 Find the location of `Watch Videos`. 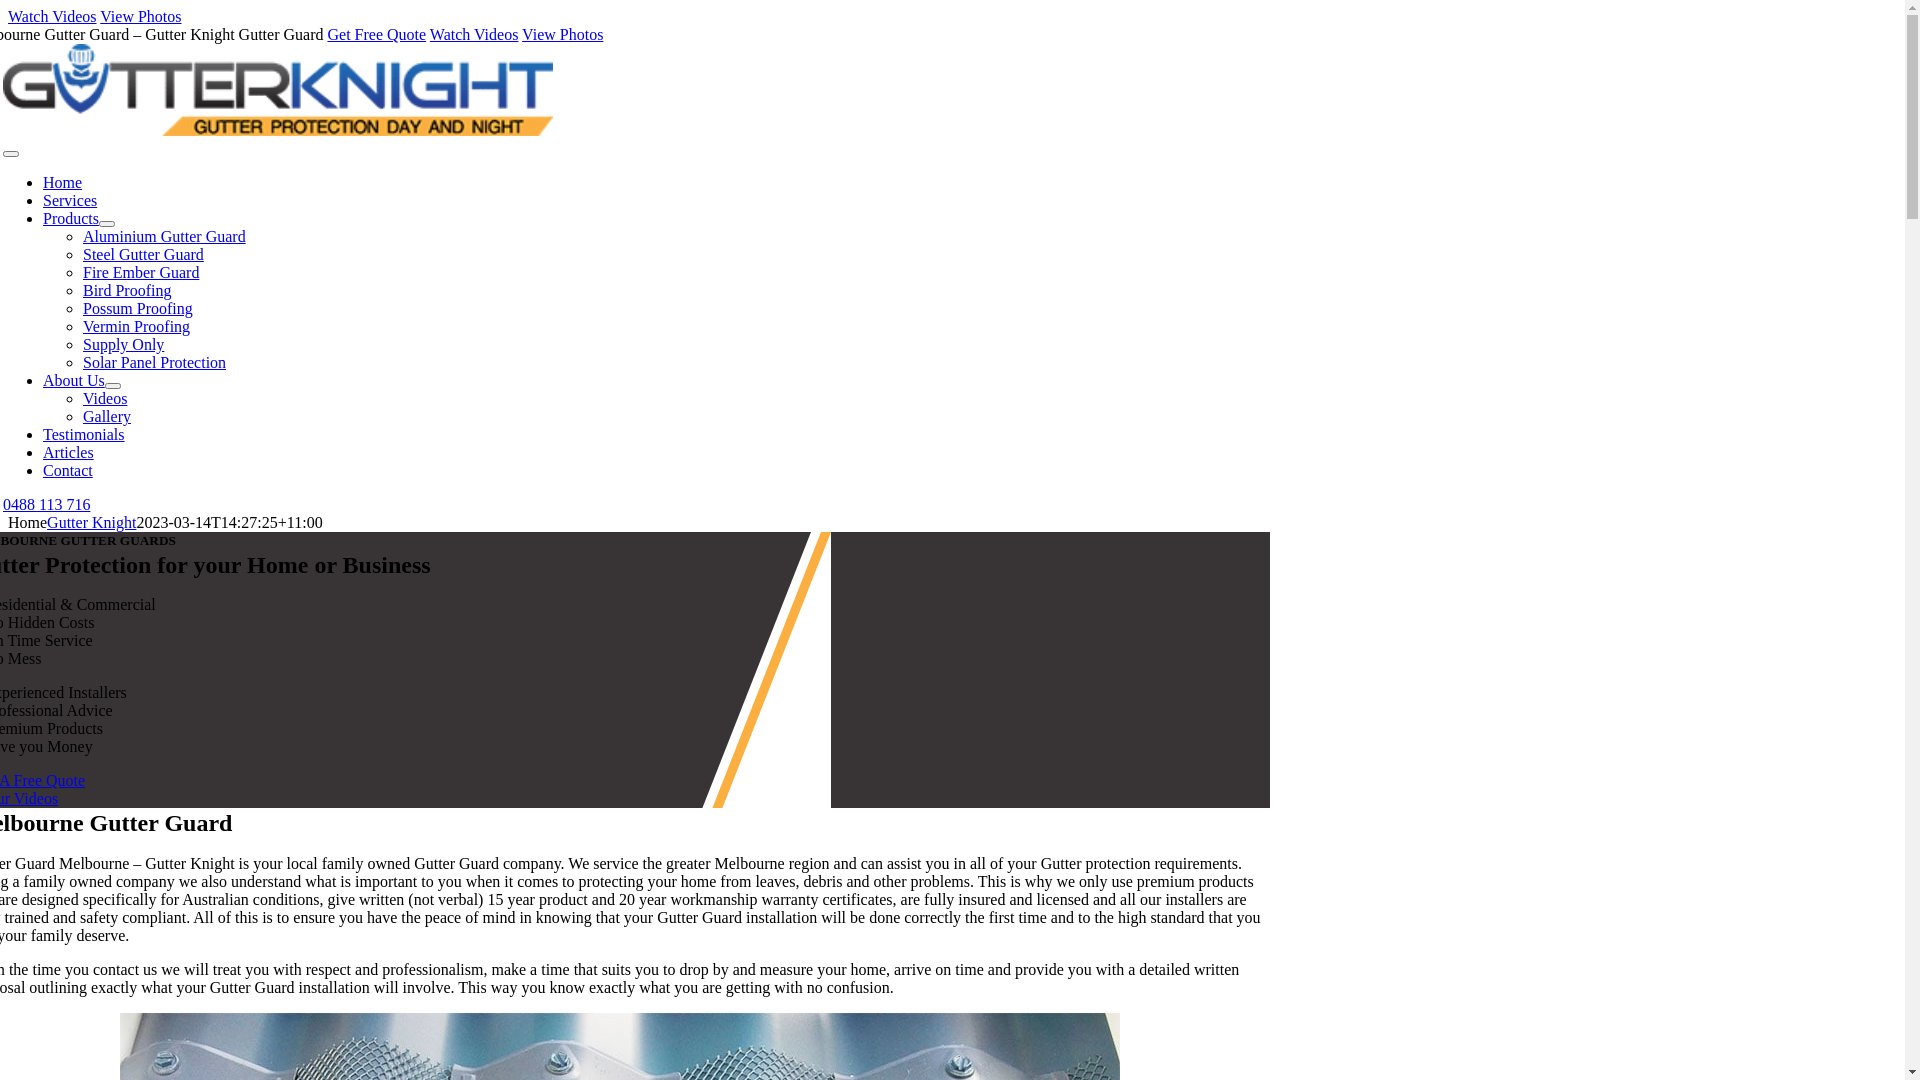

Watch Videos is located at coordinates (474, 34).